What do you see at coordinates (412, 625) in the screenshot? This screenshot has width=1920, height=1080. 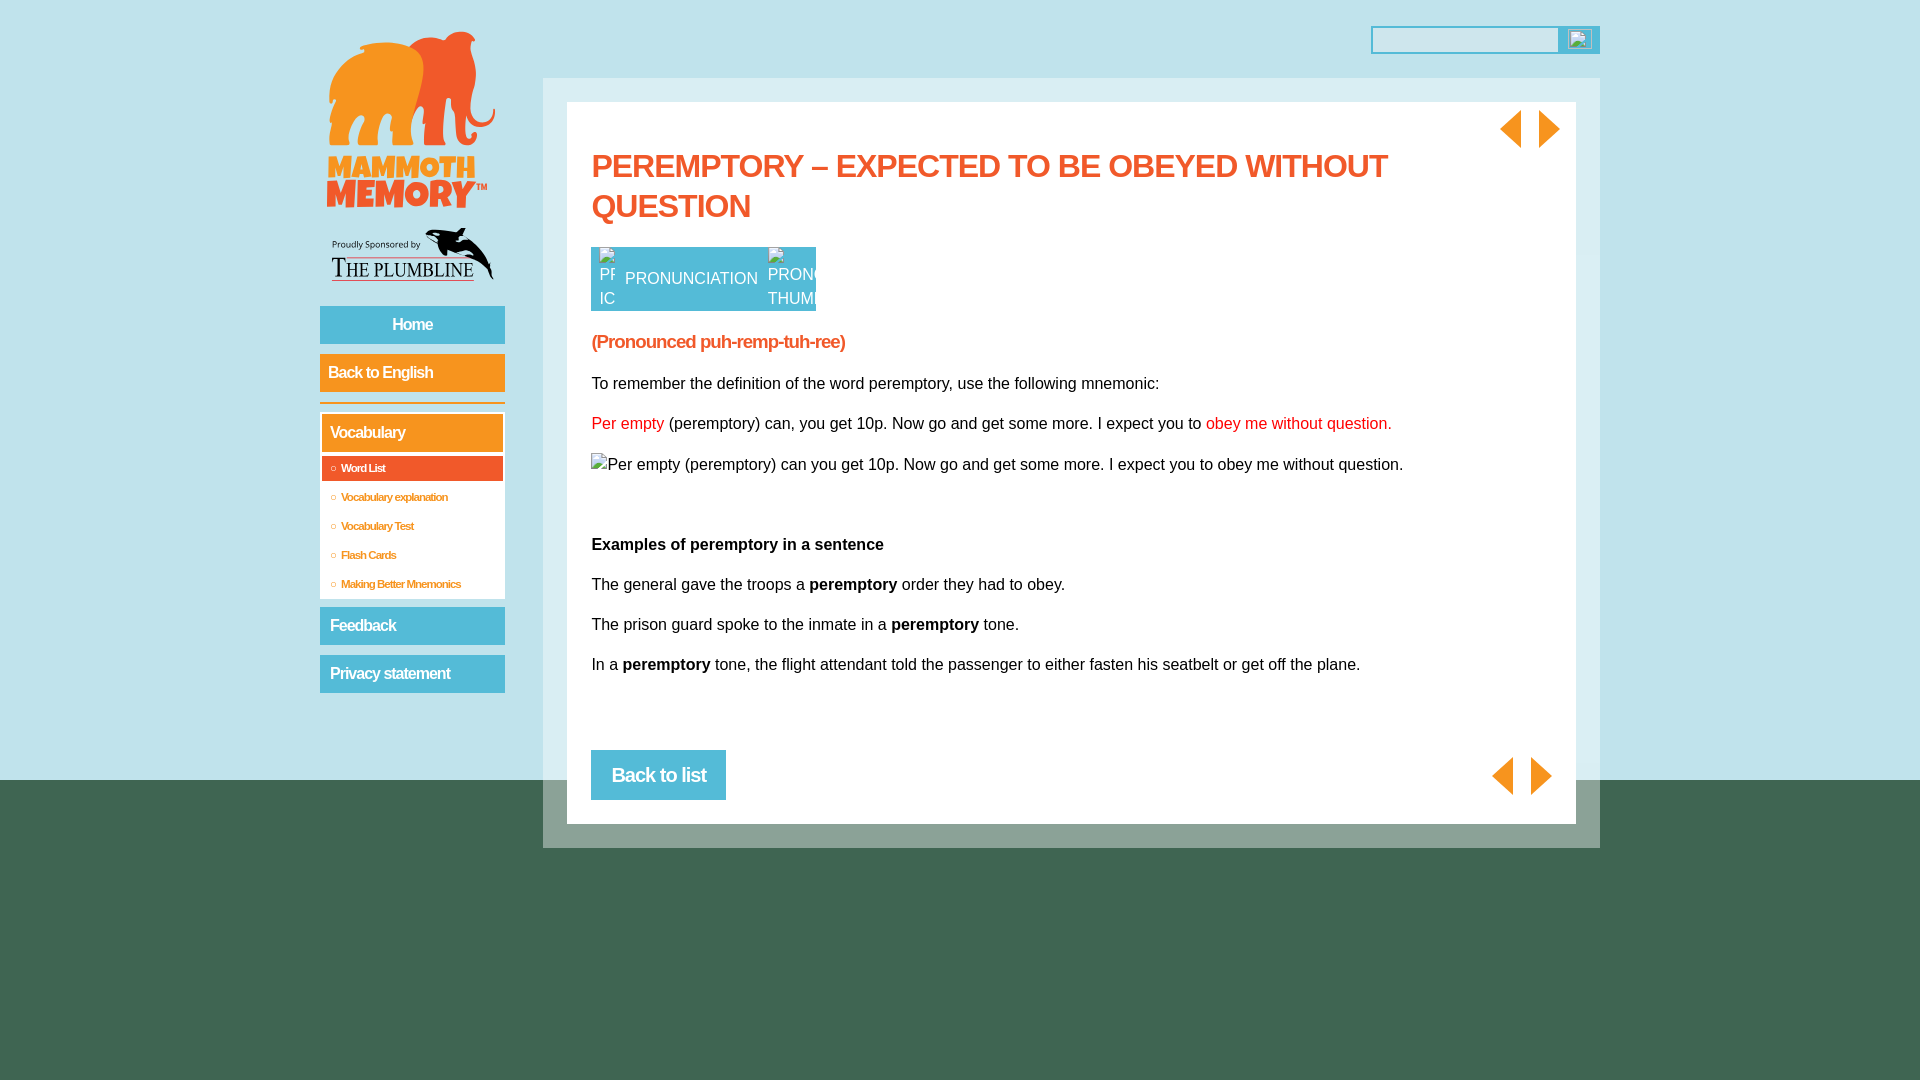 I see `Feedback` at bounding box center [412, 625].